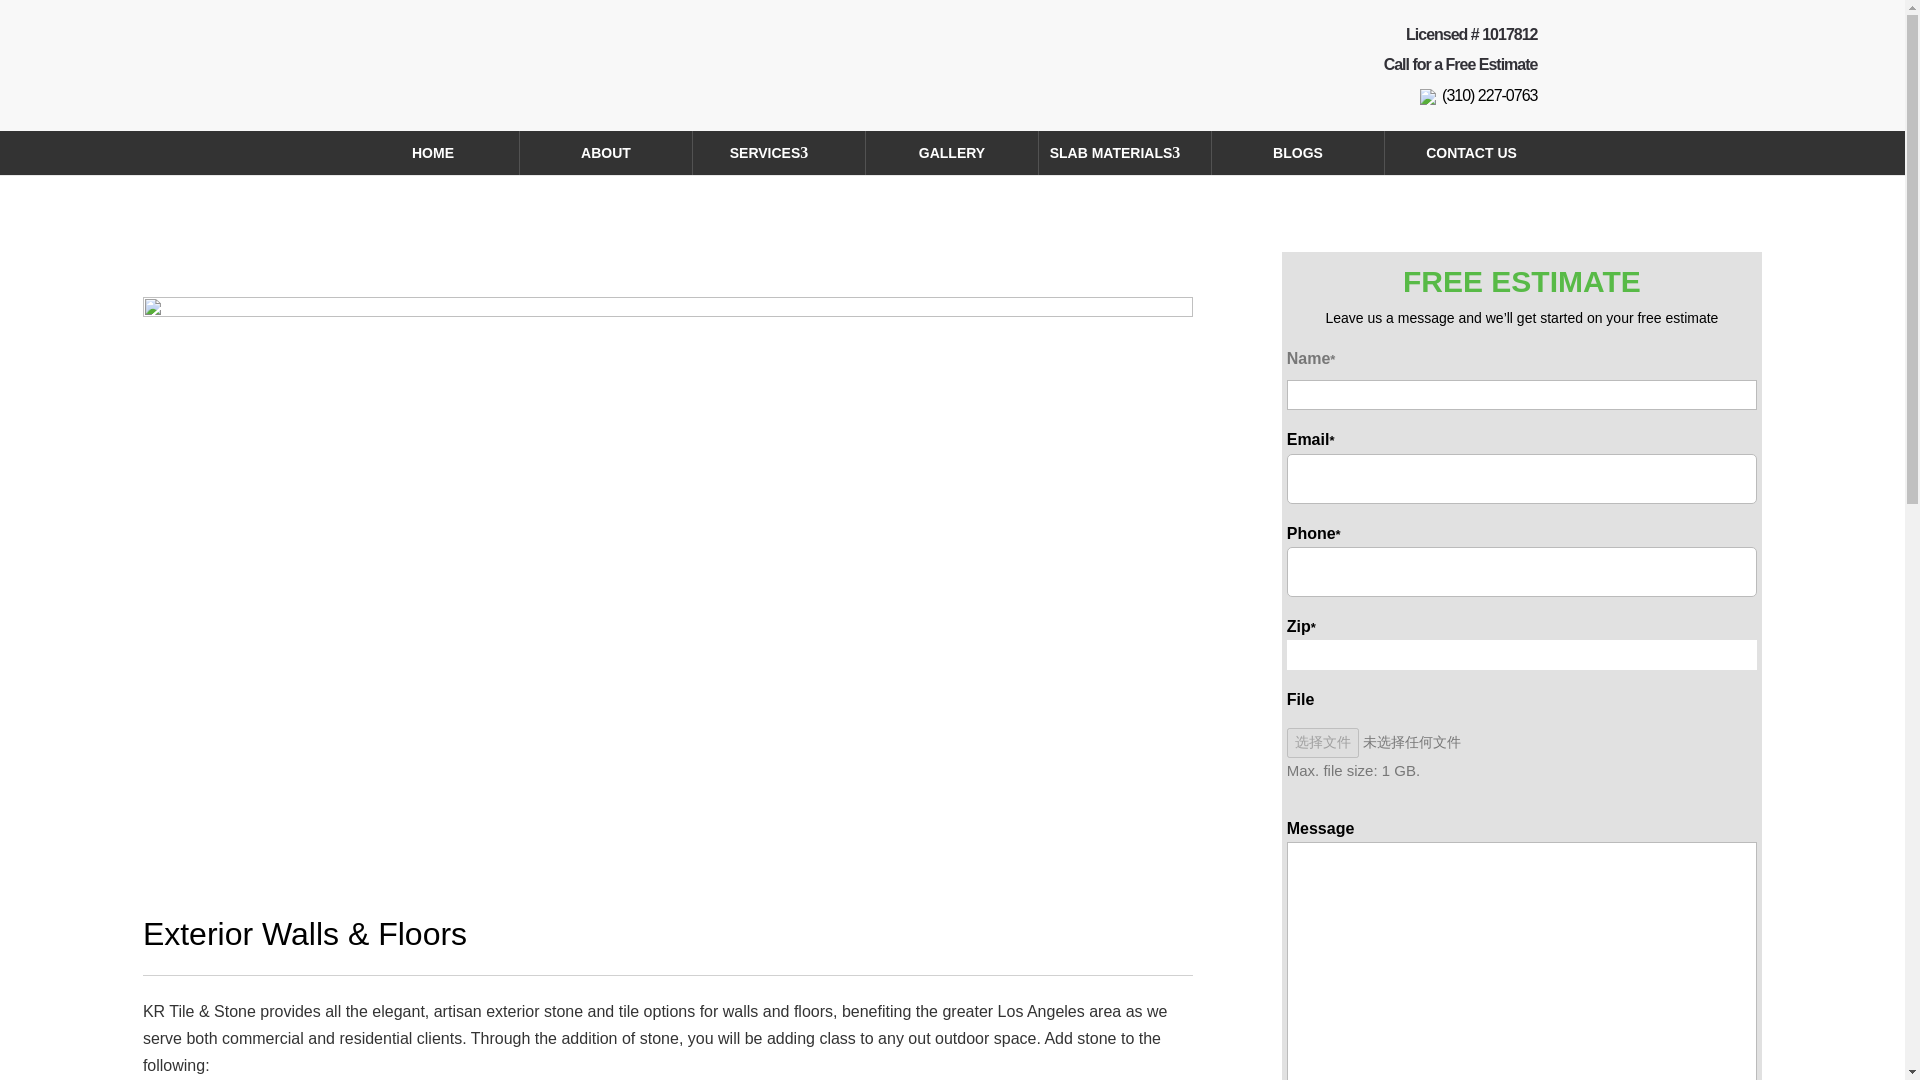  I want to click on GALLERY, so click(952, 152).